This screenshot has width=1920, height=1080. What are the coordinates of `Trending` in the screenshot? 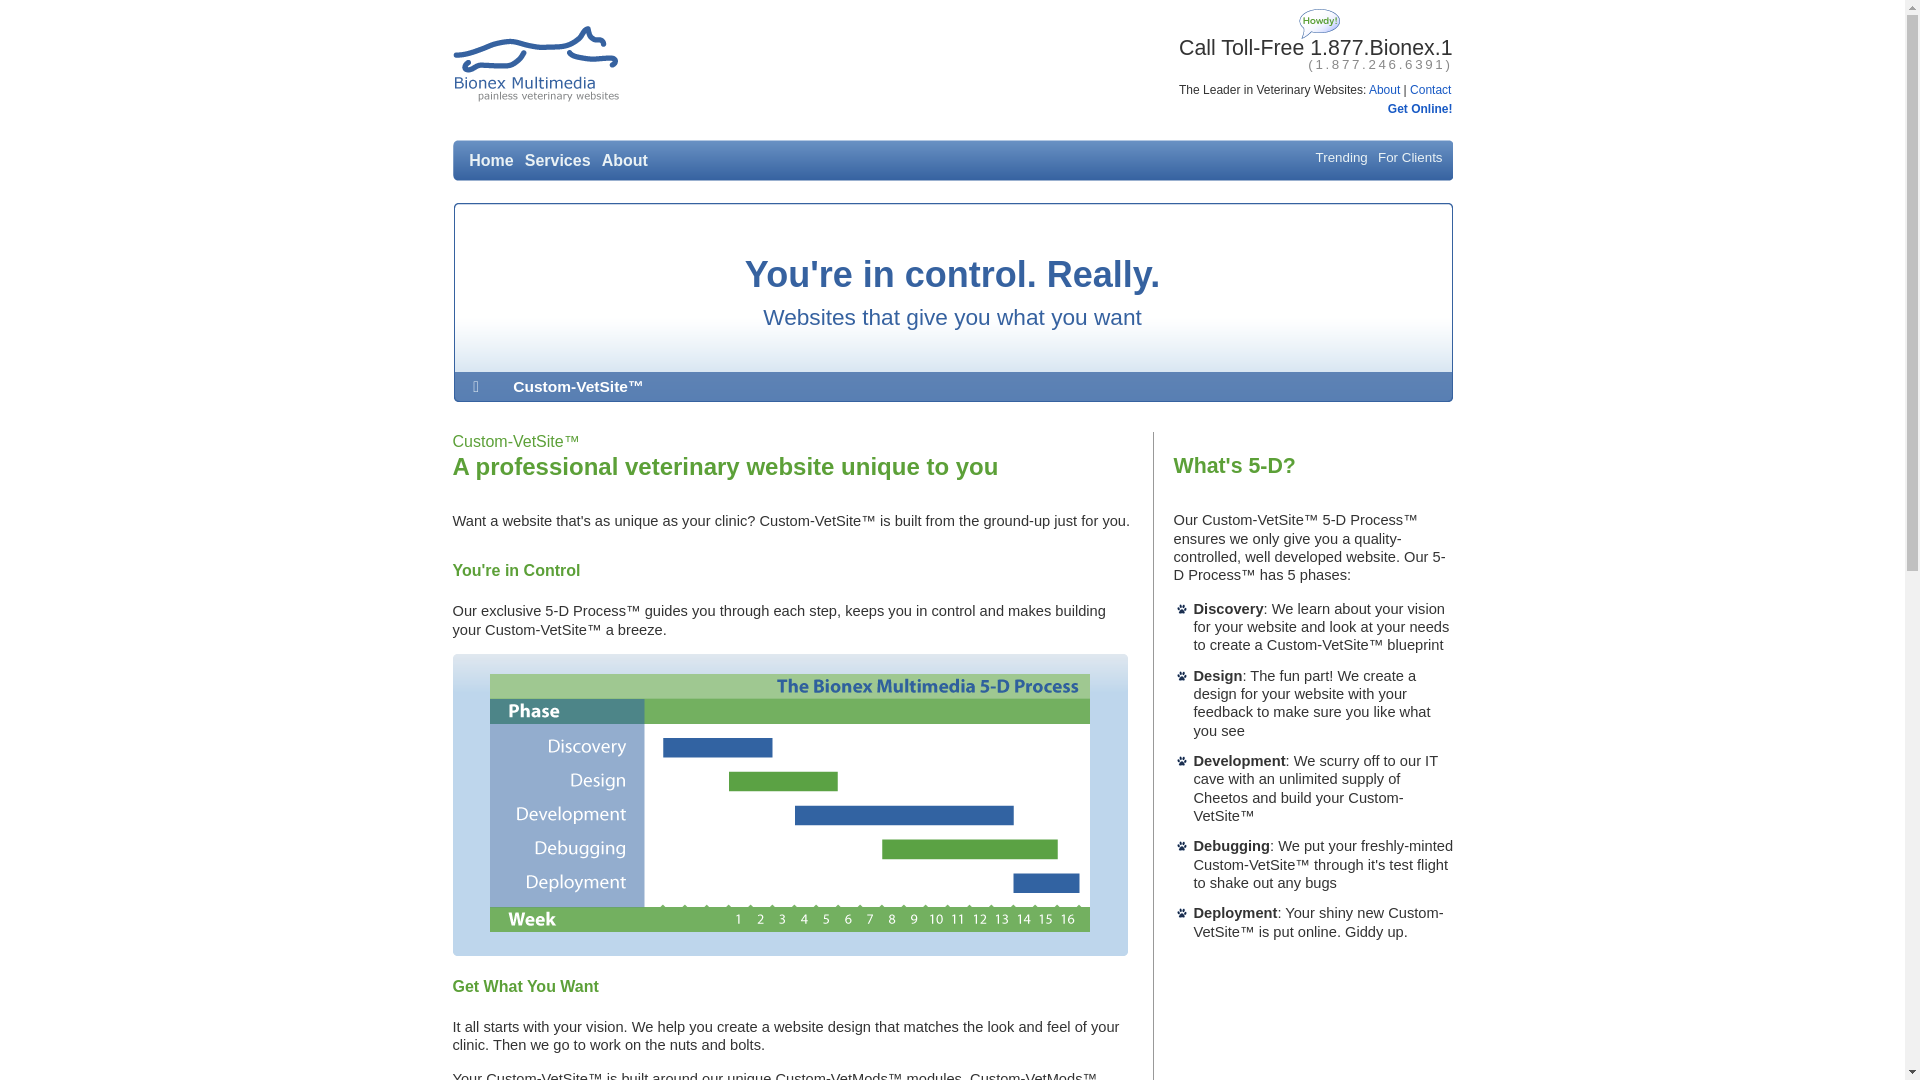 It's located at (1342, 158).